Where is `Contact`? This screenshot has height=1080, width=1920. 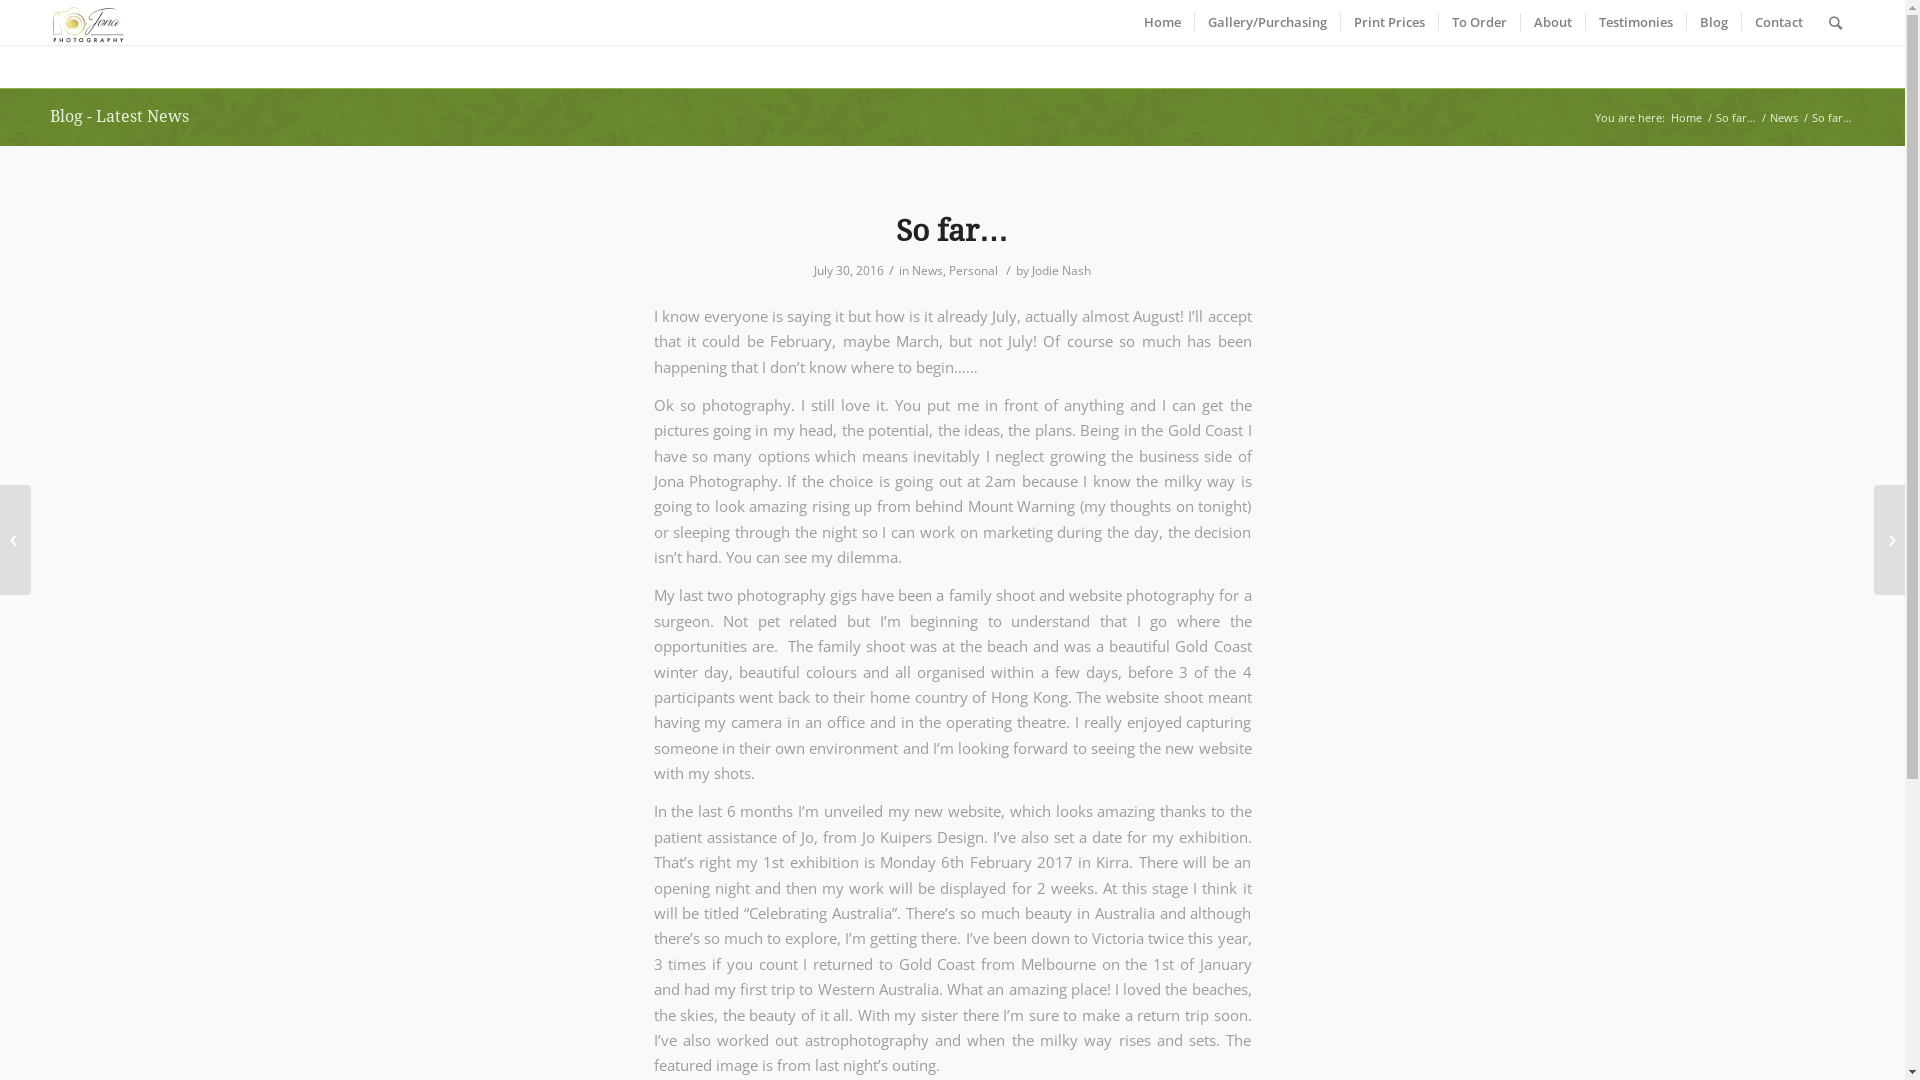 Contact is located at coordinates (1778, 22).